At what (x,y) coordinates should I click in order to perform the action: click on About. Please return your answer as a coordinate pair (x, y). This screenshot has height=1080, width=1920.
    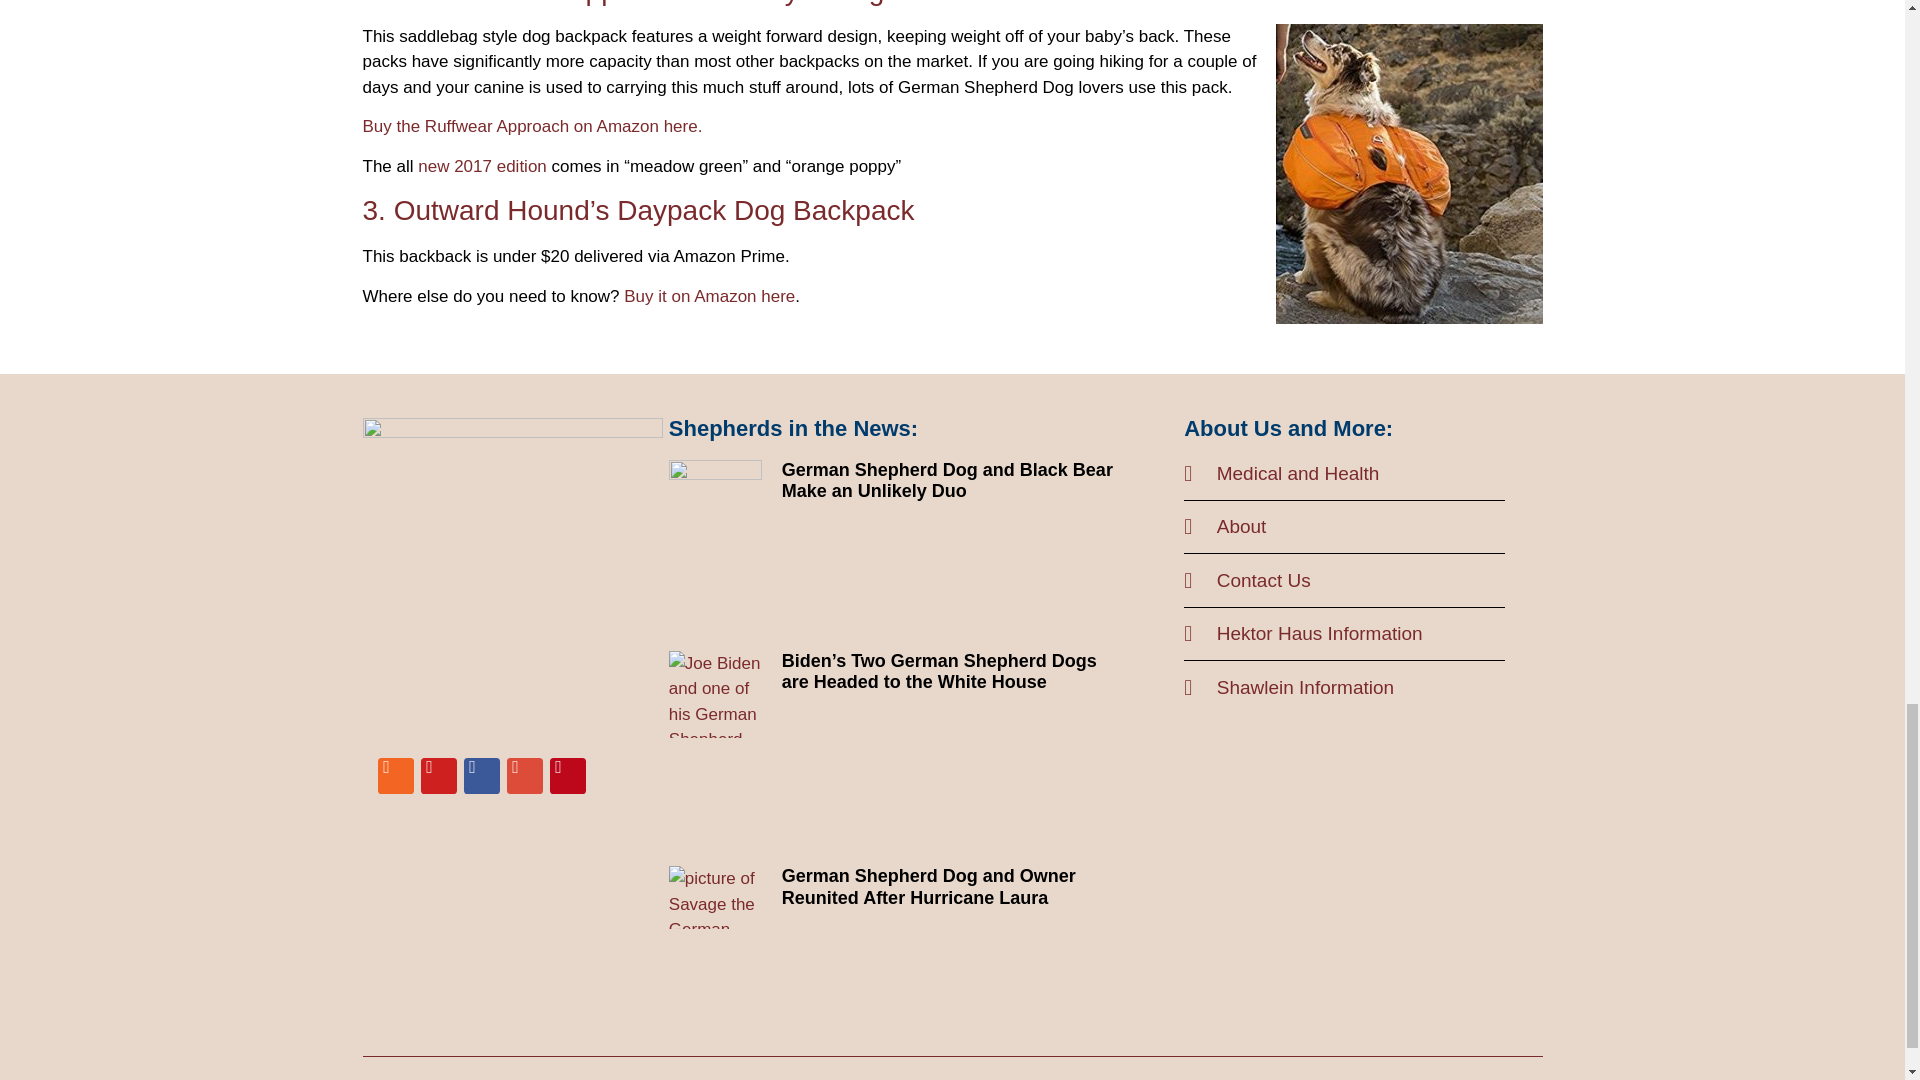
    Looking at the image, I should click on (1344, 528).